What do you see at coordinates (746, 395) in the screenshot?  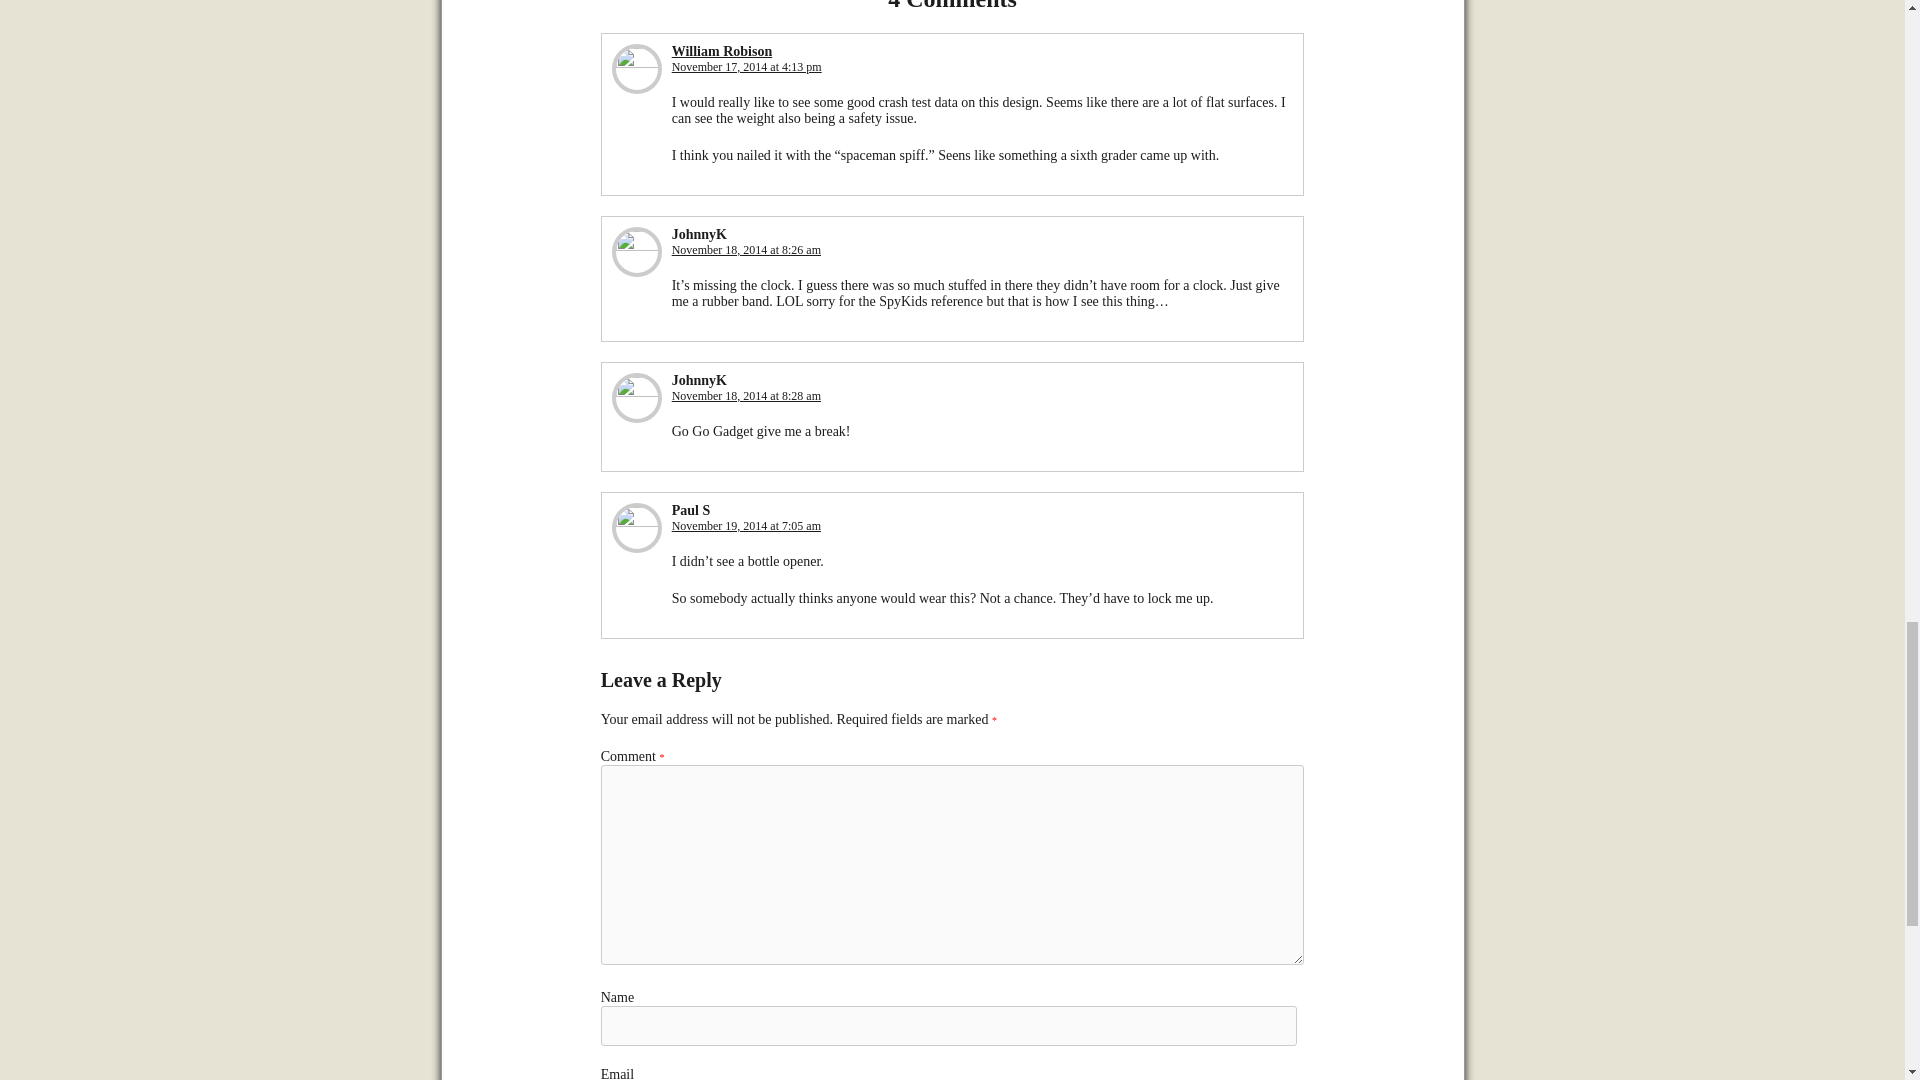 I see `November 18, 2014 at 8:28 am` at bounding box center [746, 395].